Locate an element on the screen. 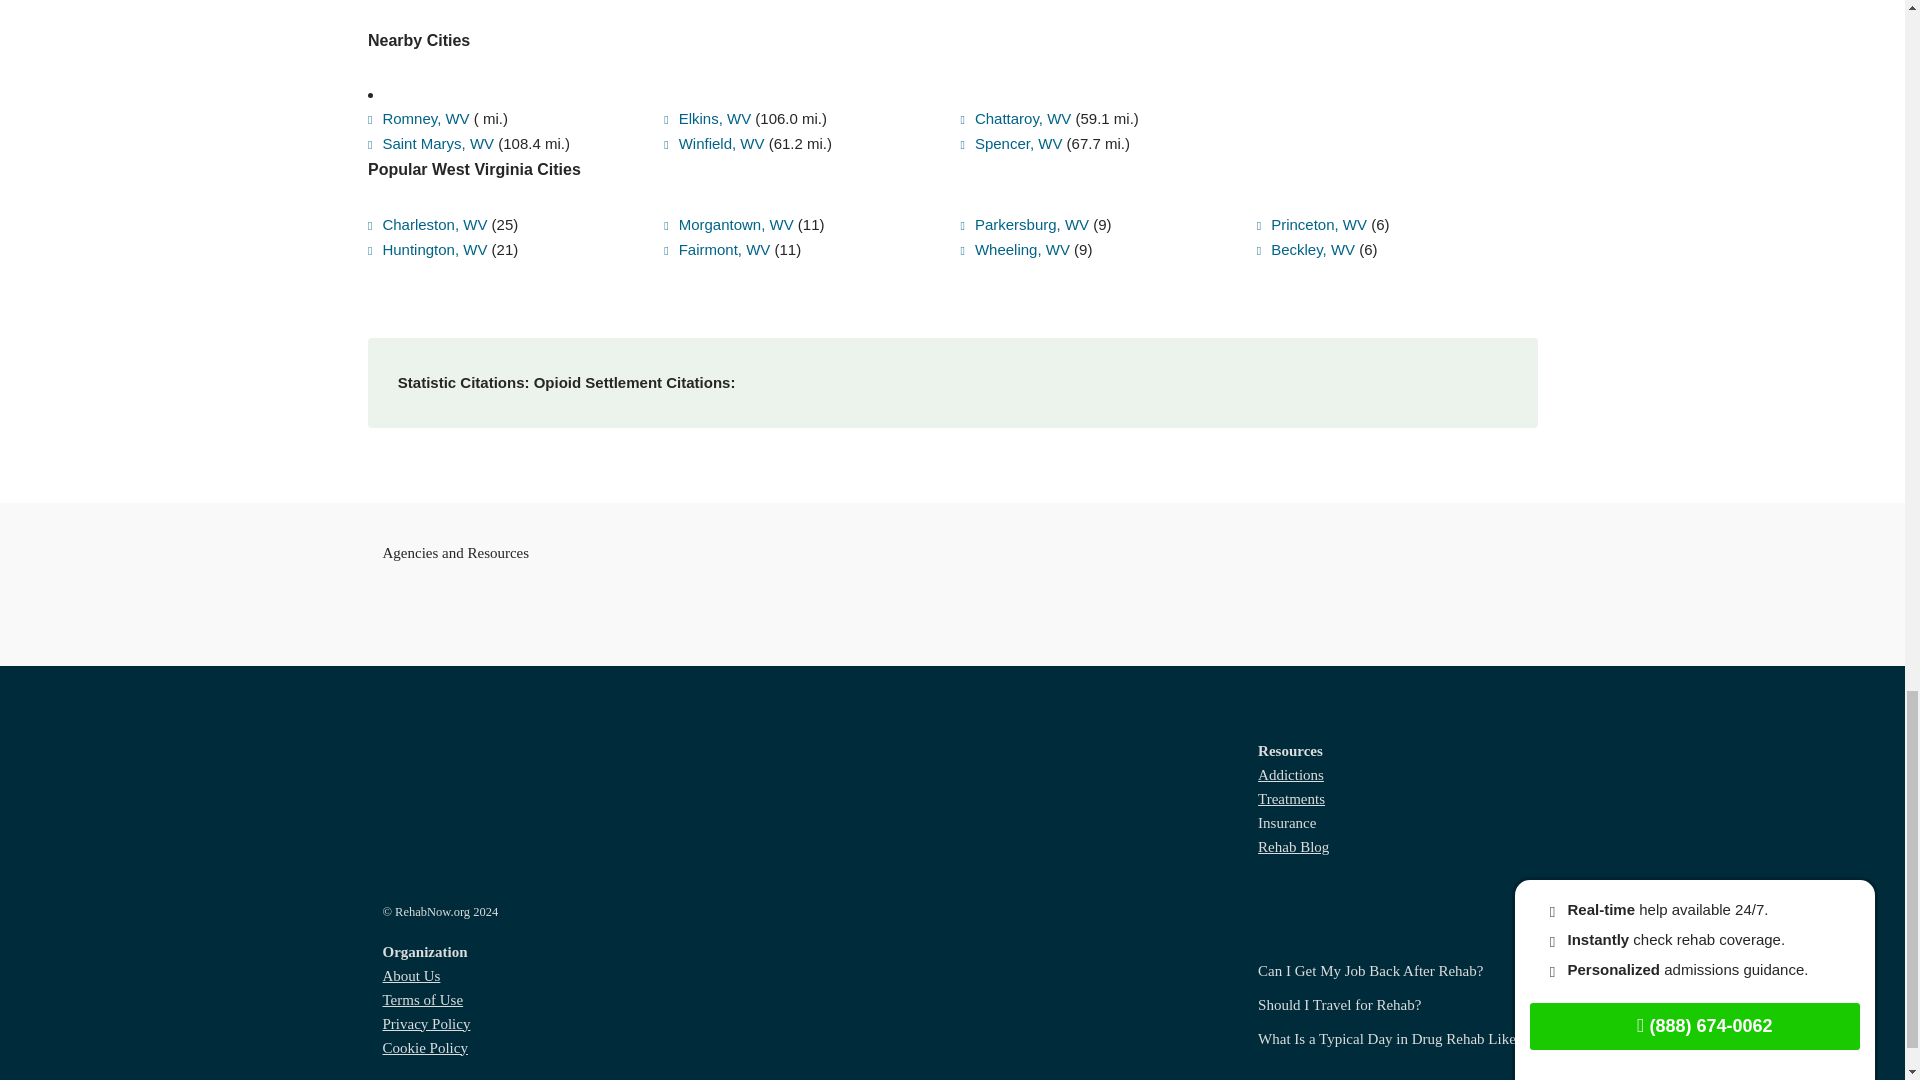 The height and width of the screenshot is (1080, 1920). Youtube is located at coordinates (1470, 1054).